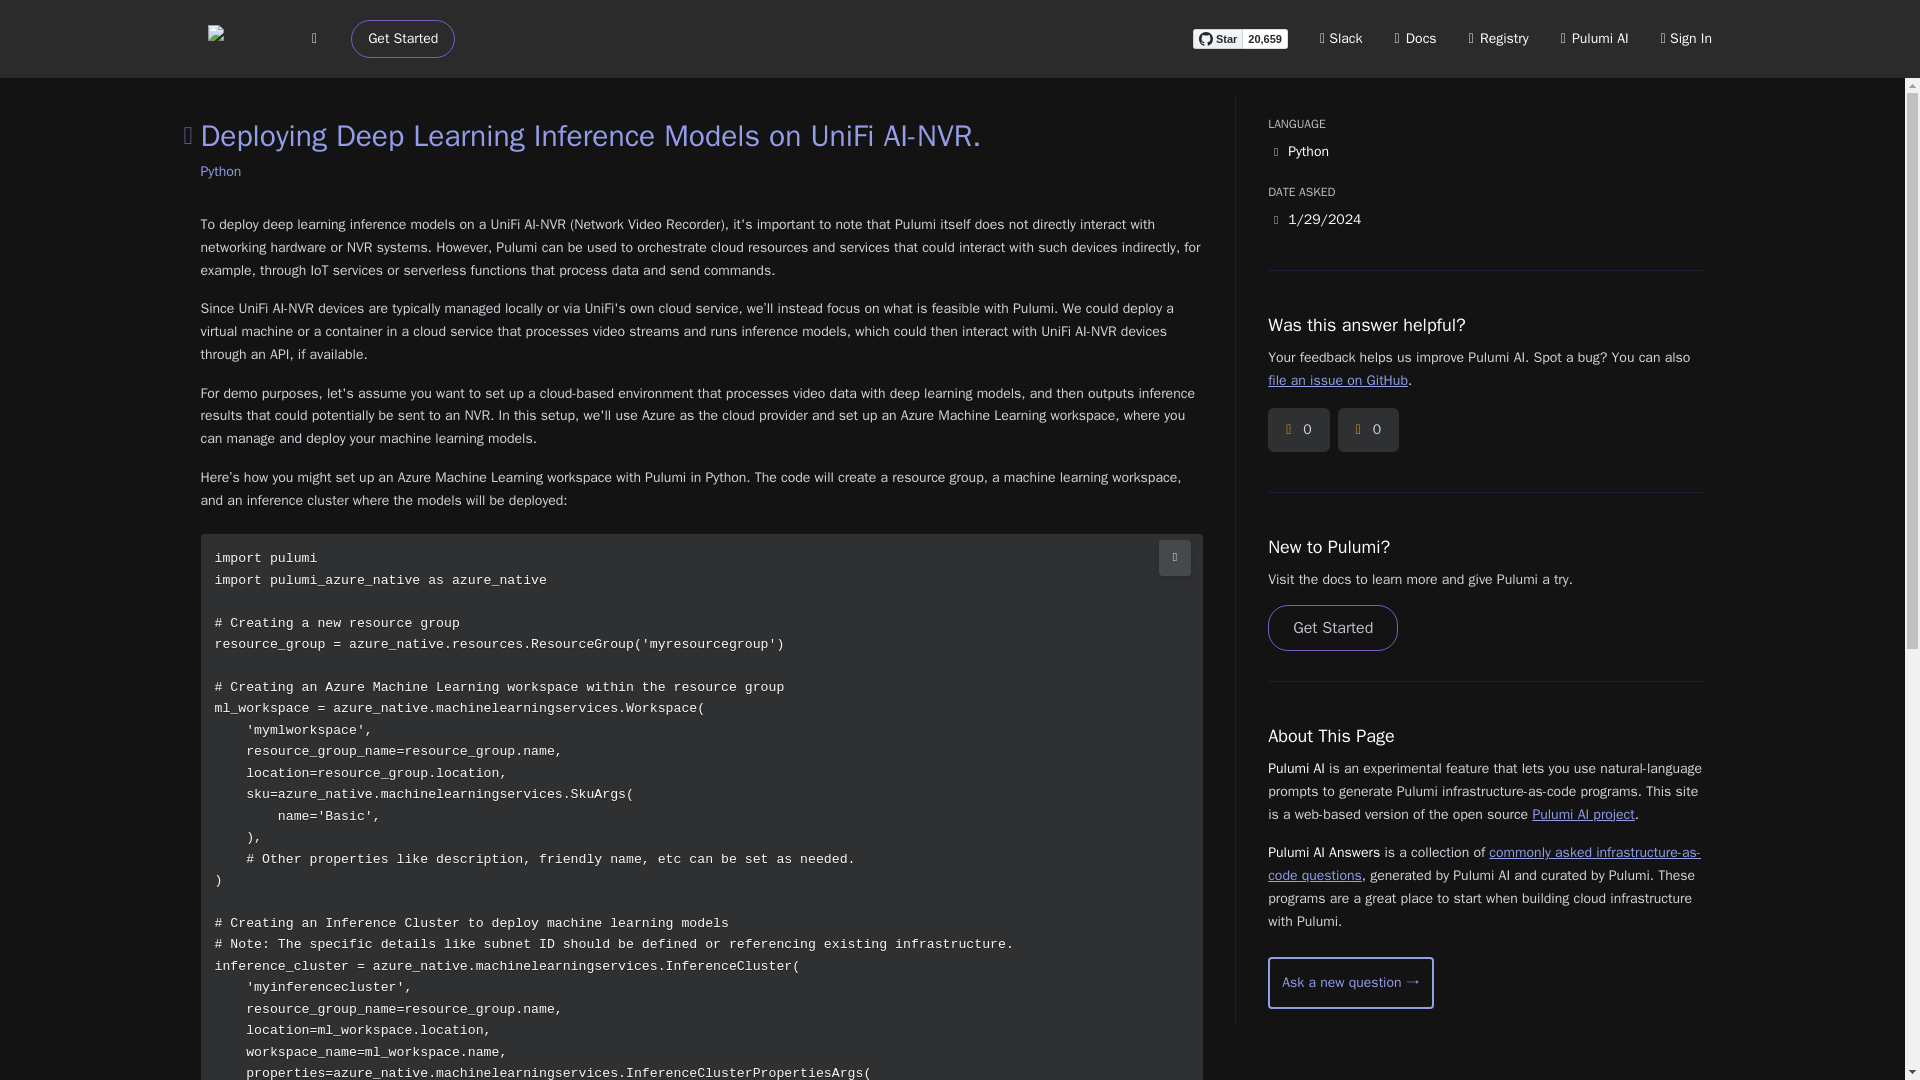  I want to click on 0, so click(1368, 430).